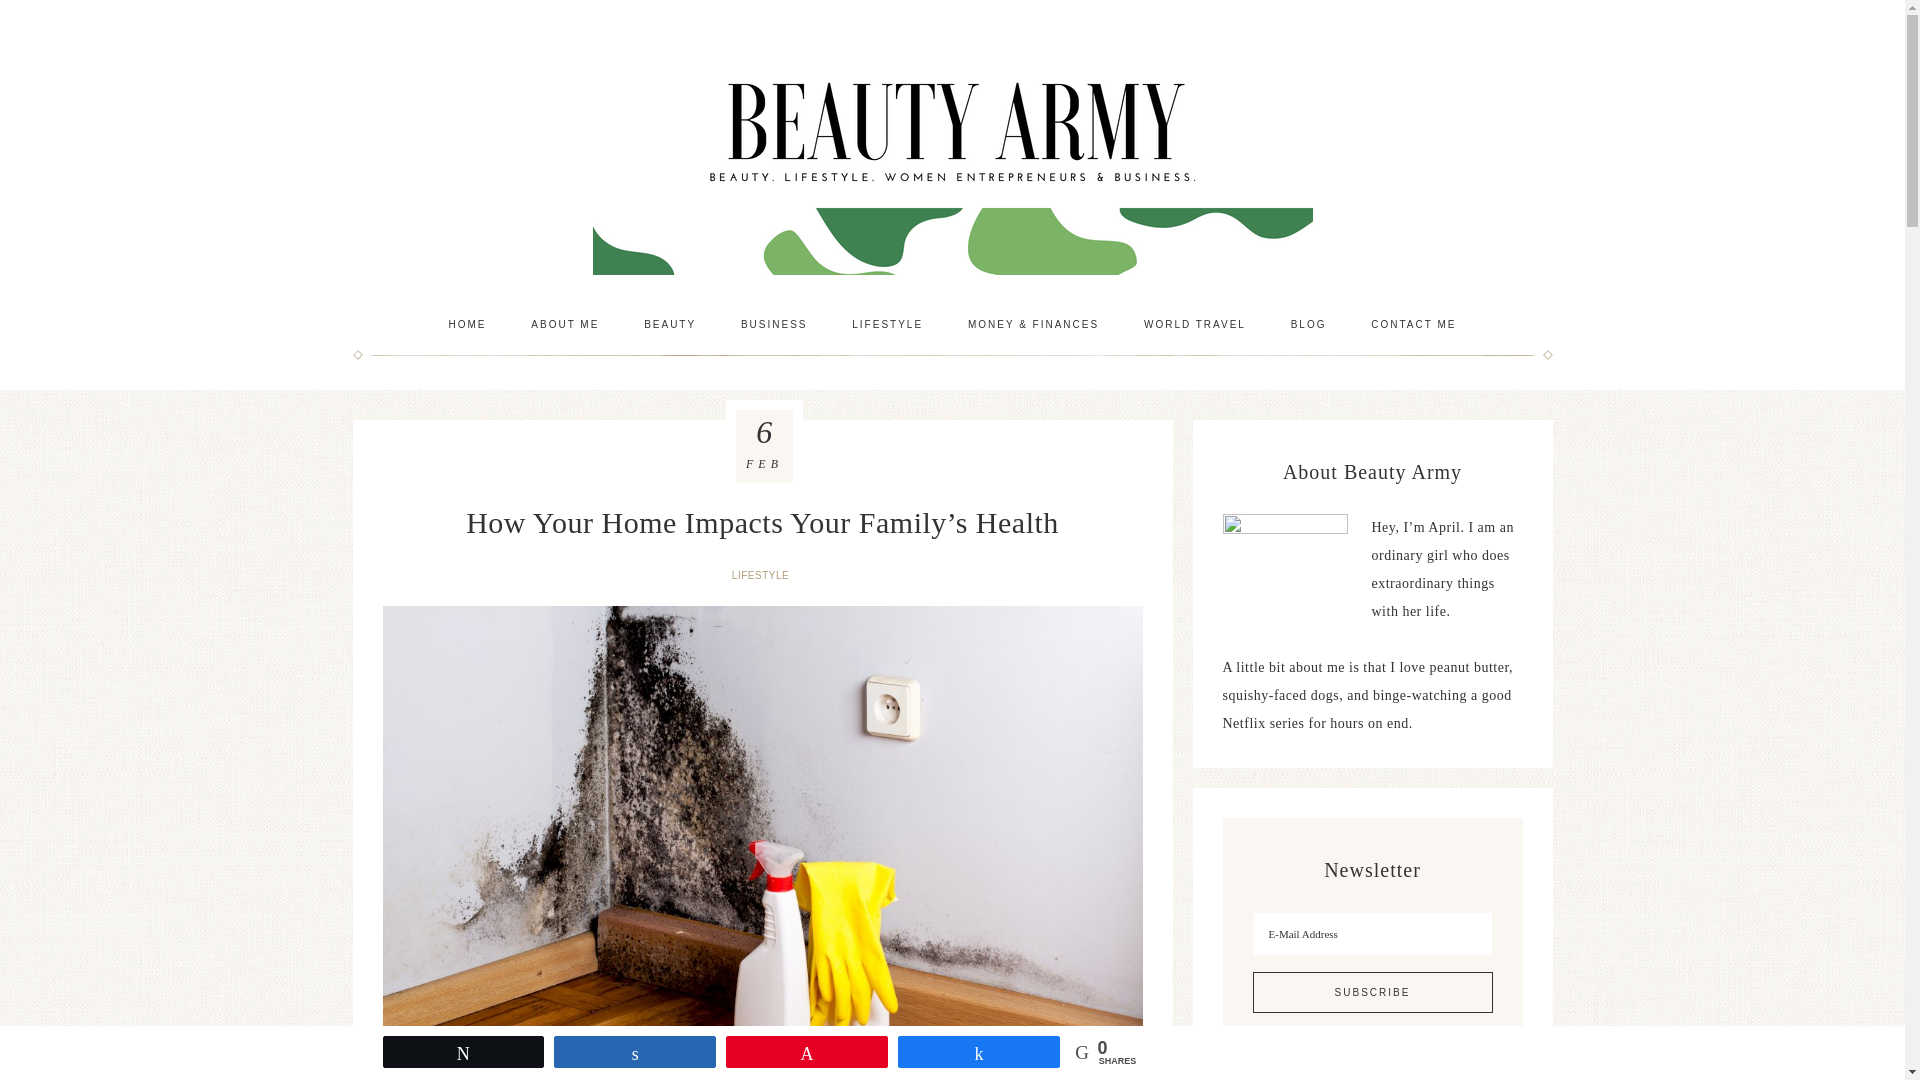 This screenshot has height=1080, width=1920. I want to click on BEAUTY, so click(670, 324).